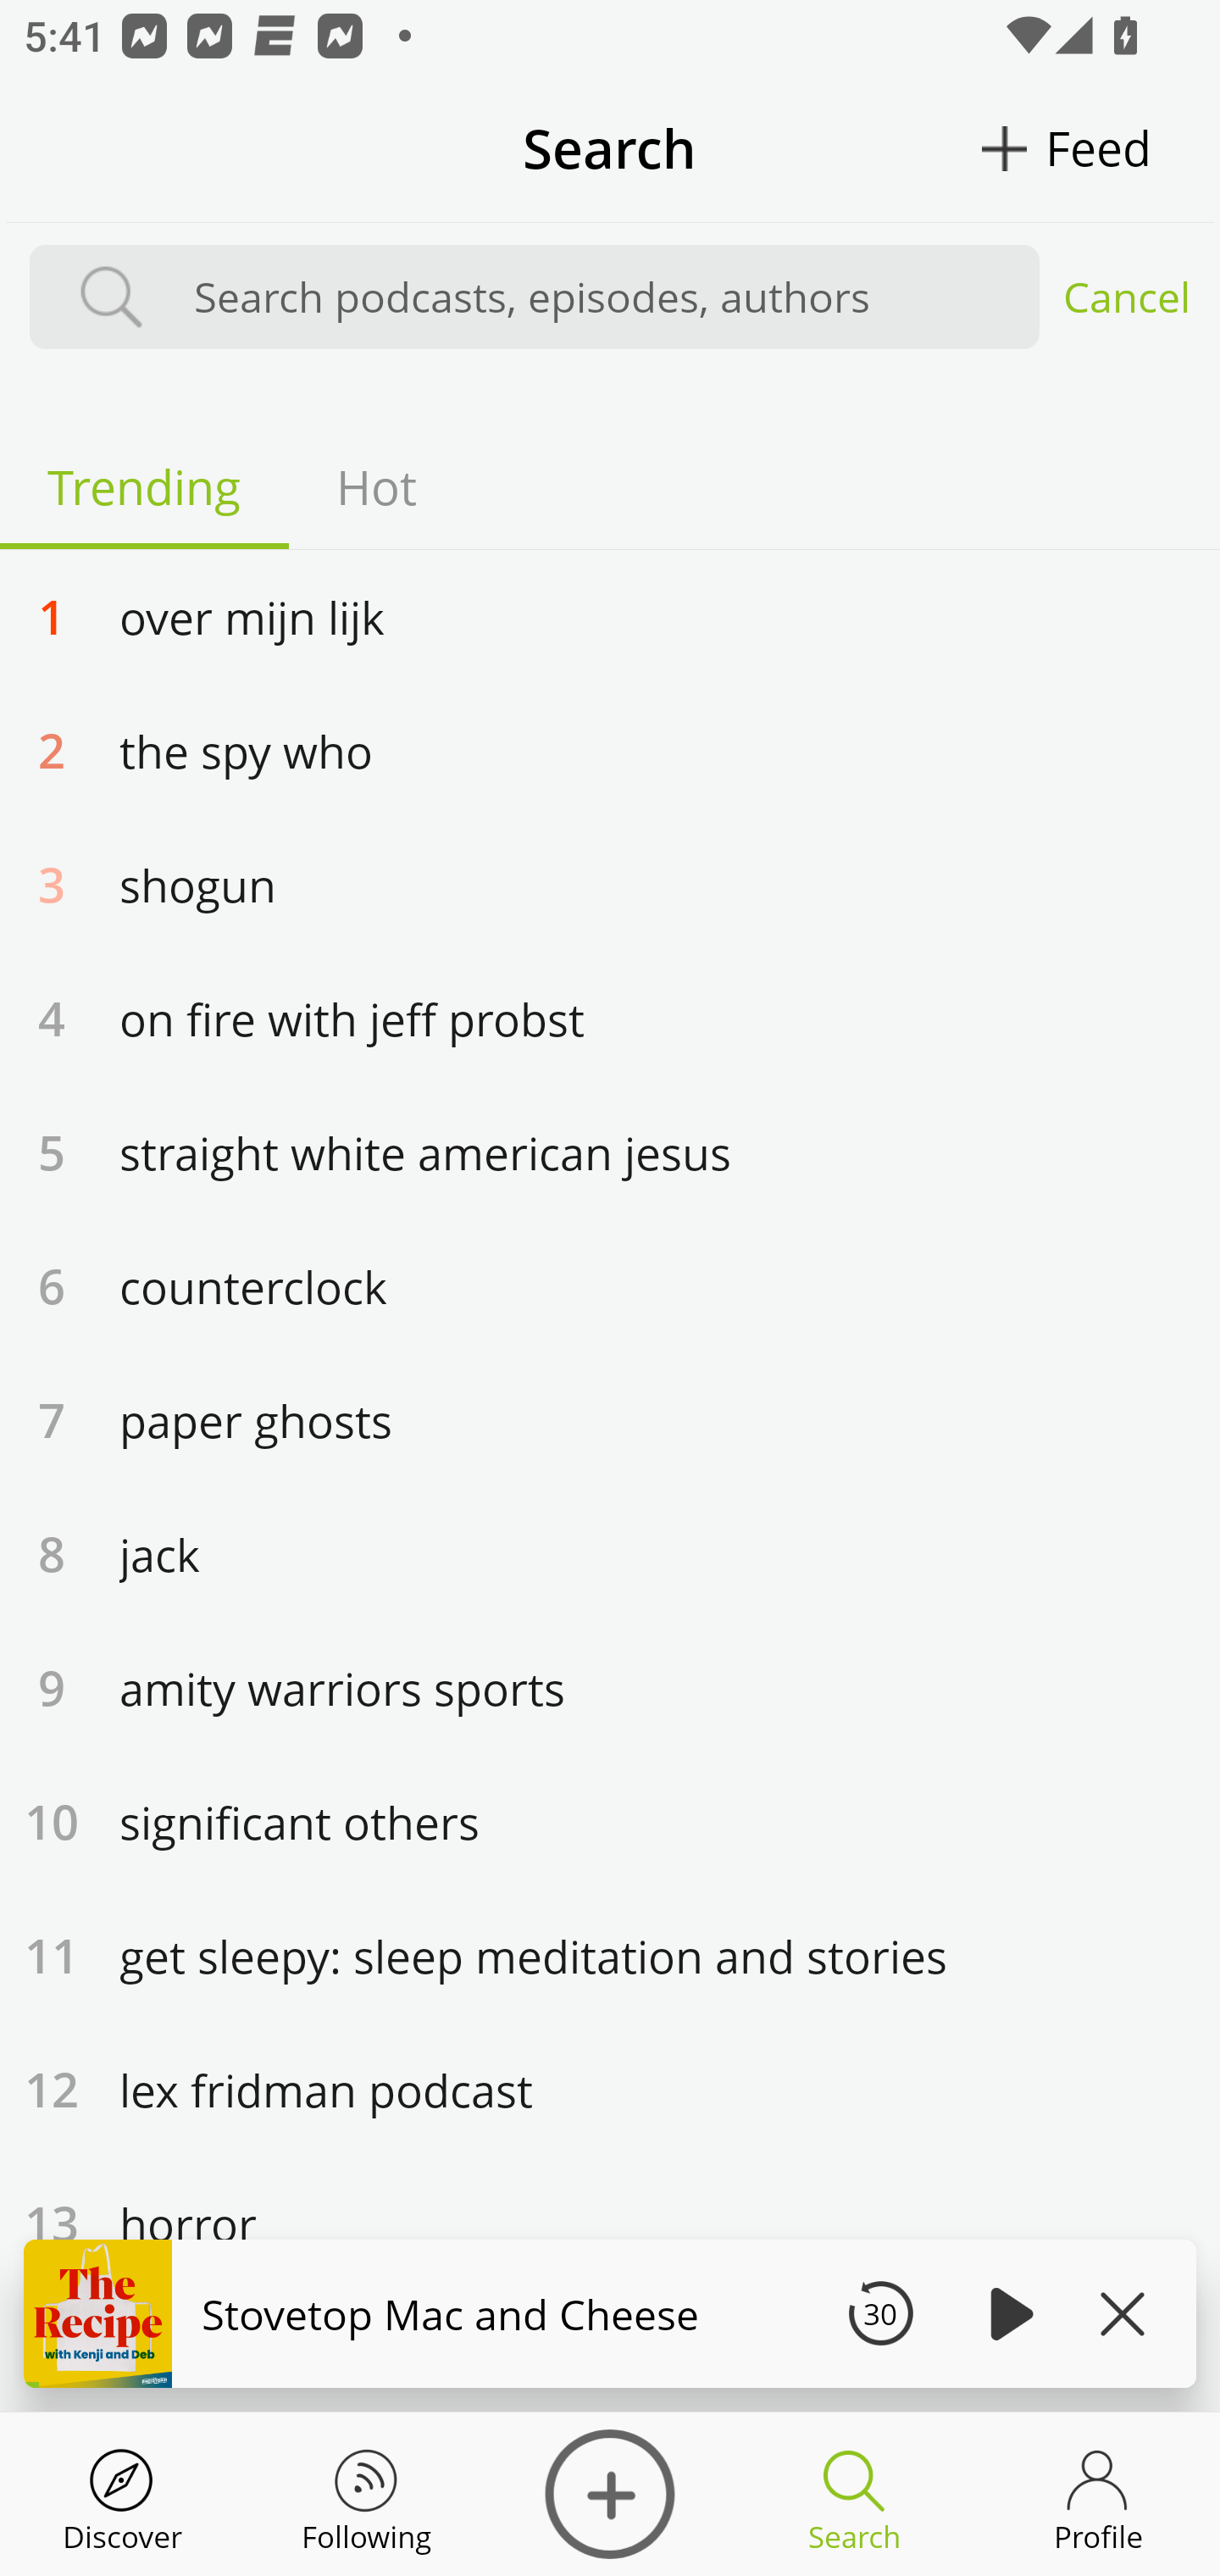 The image size is (1220, 2576). What do you see at coordinates (880, 2313) in the screenshot?
I see `30 Seek Backward` at bounding box center [880, 2313].